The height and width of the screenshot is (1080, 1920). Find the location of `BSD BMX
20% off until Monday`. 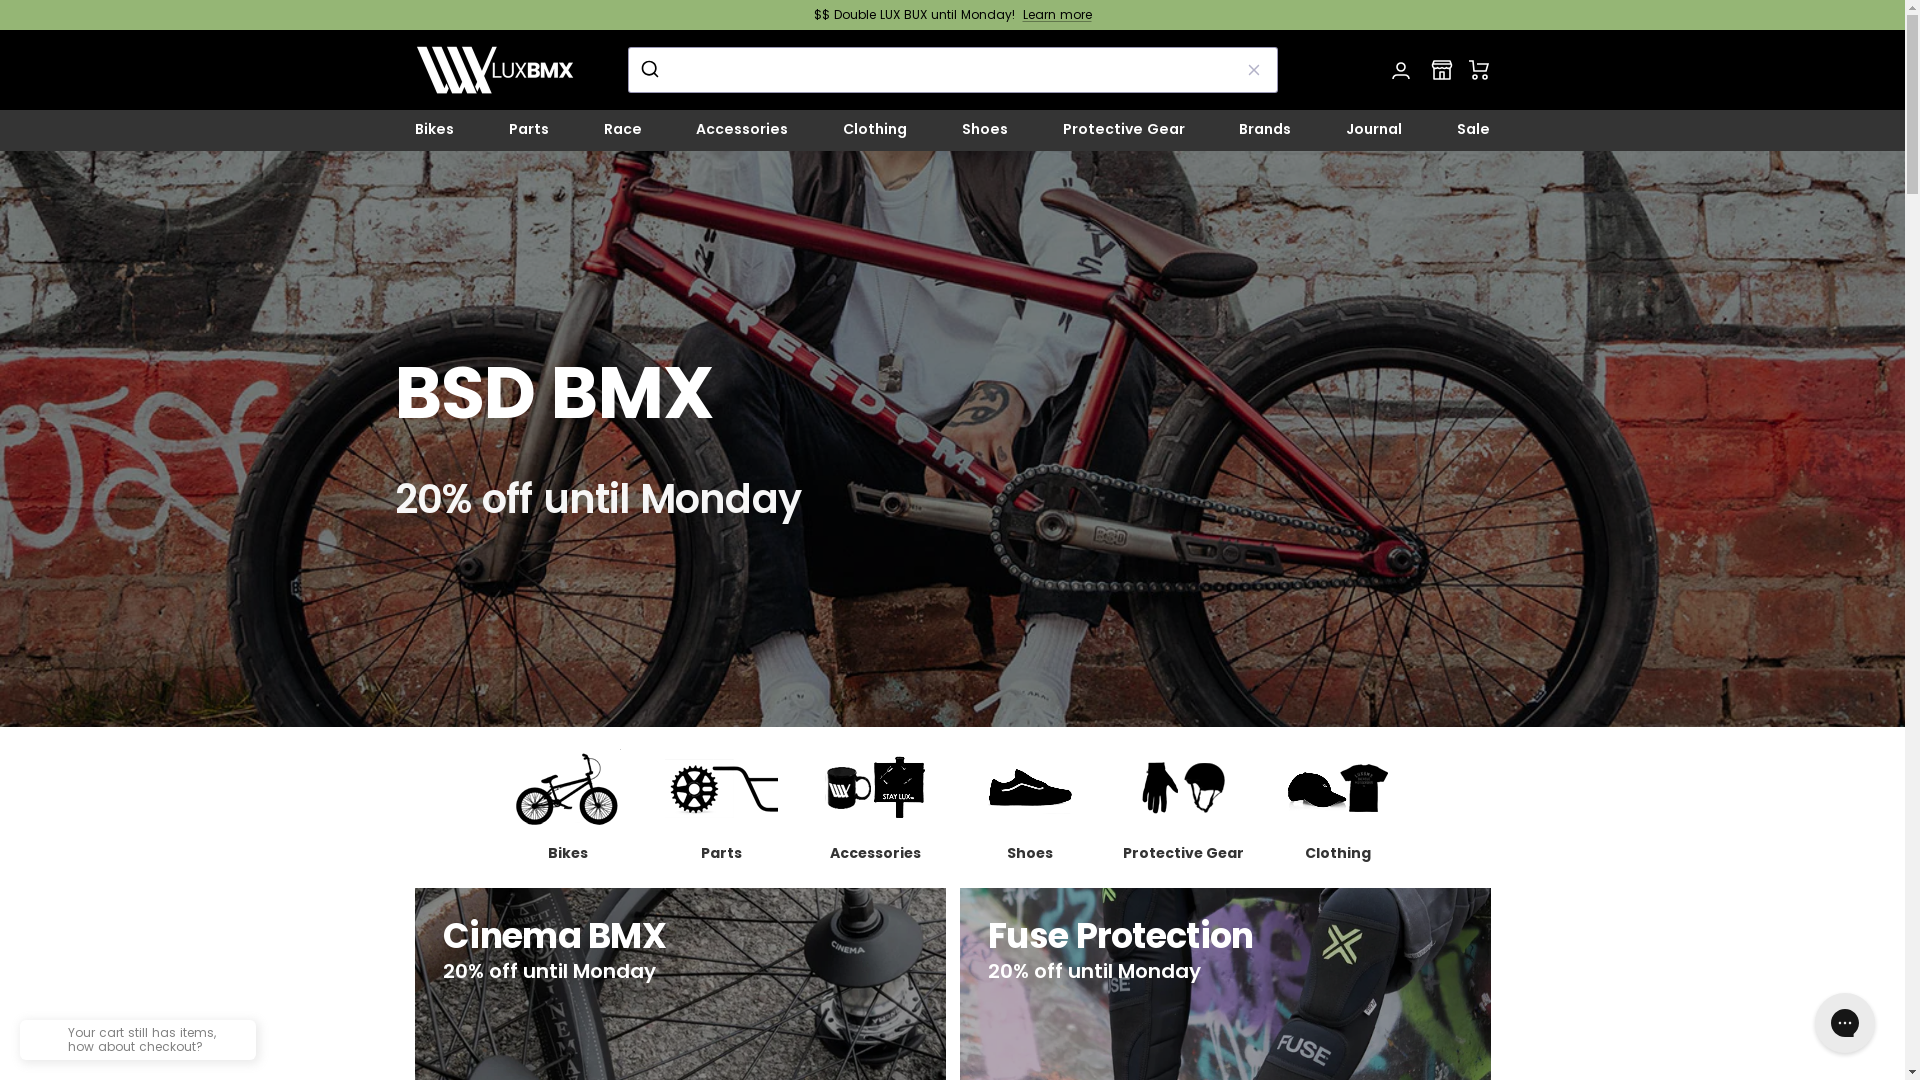

BSD BMX
20% off until Monday is located at coordinates (952, 439).